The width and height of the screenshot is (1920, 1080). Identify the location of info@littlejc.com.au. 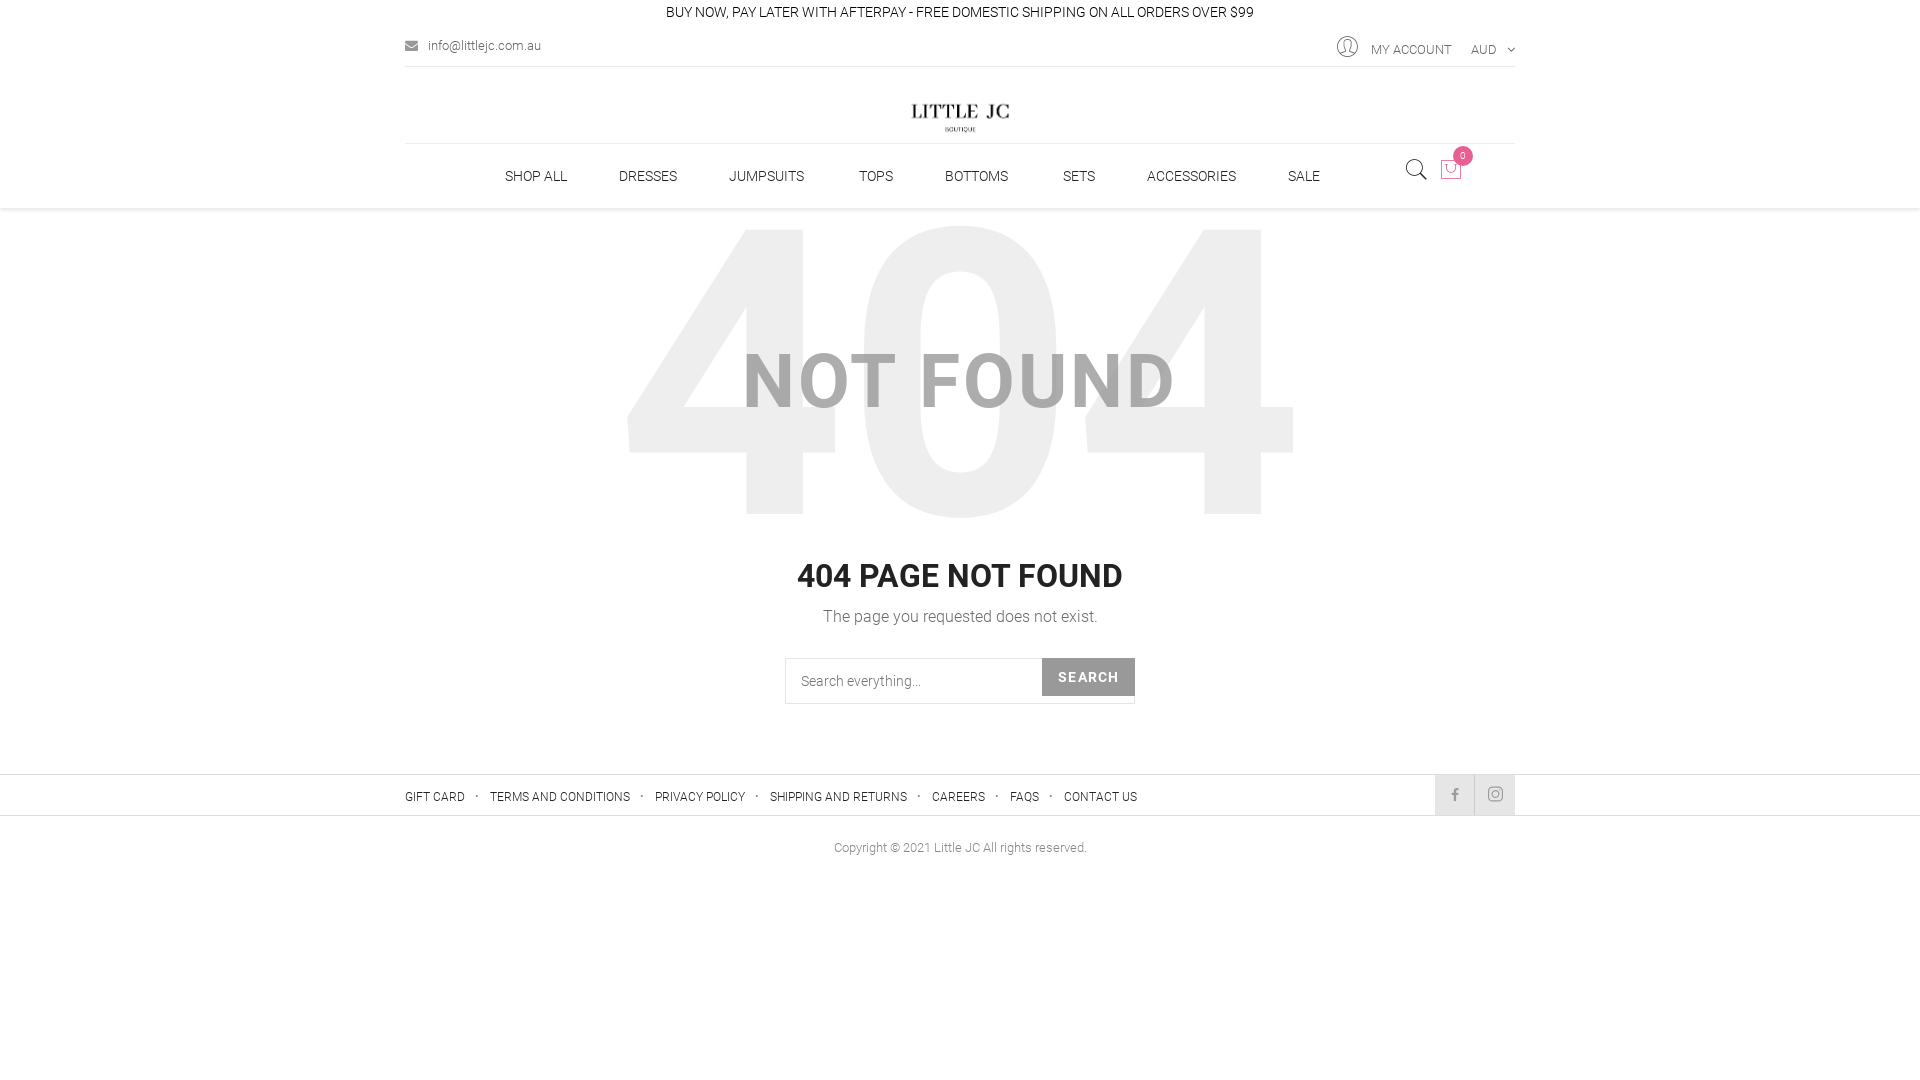
(473, 41).